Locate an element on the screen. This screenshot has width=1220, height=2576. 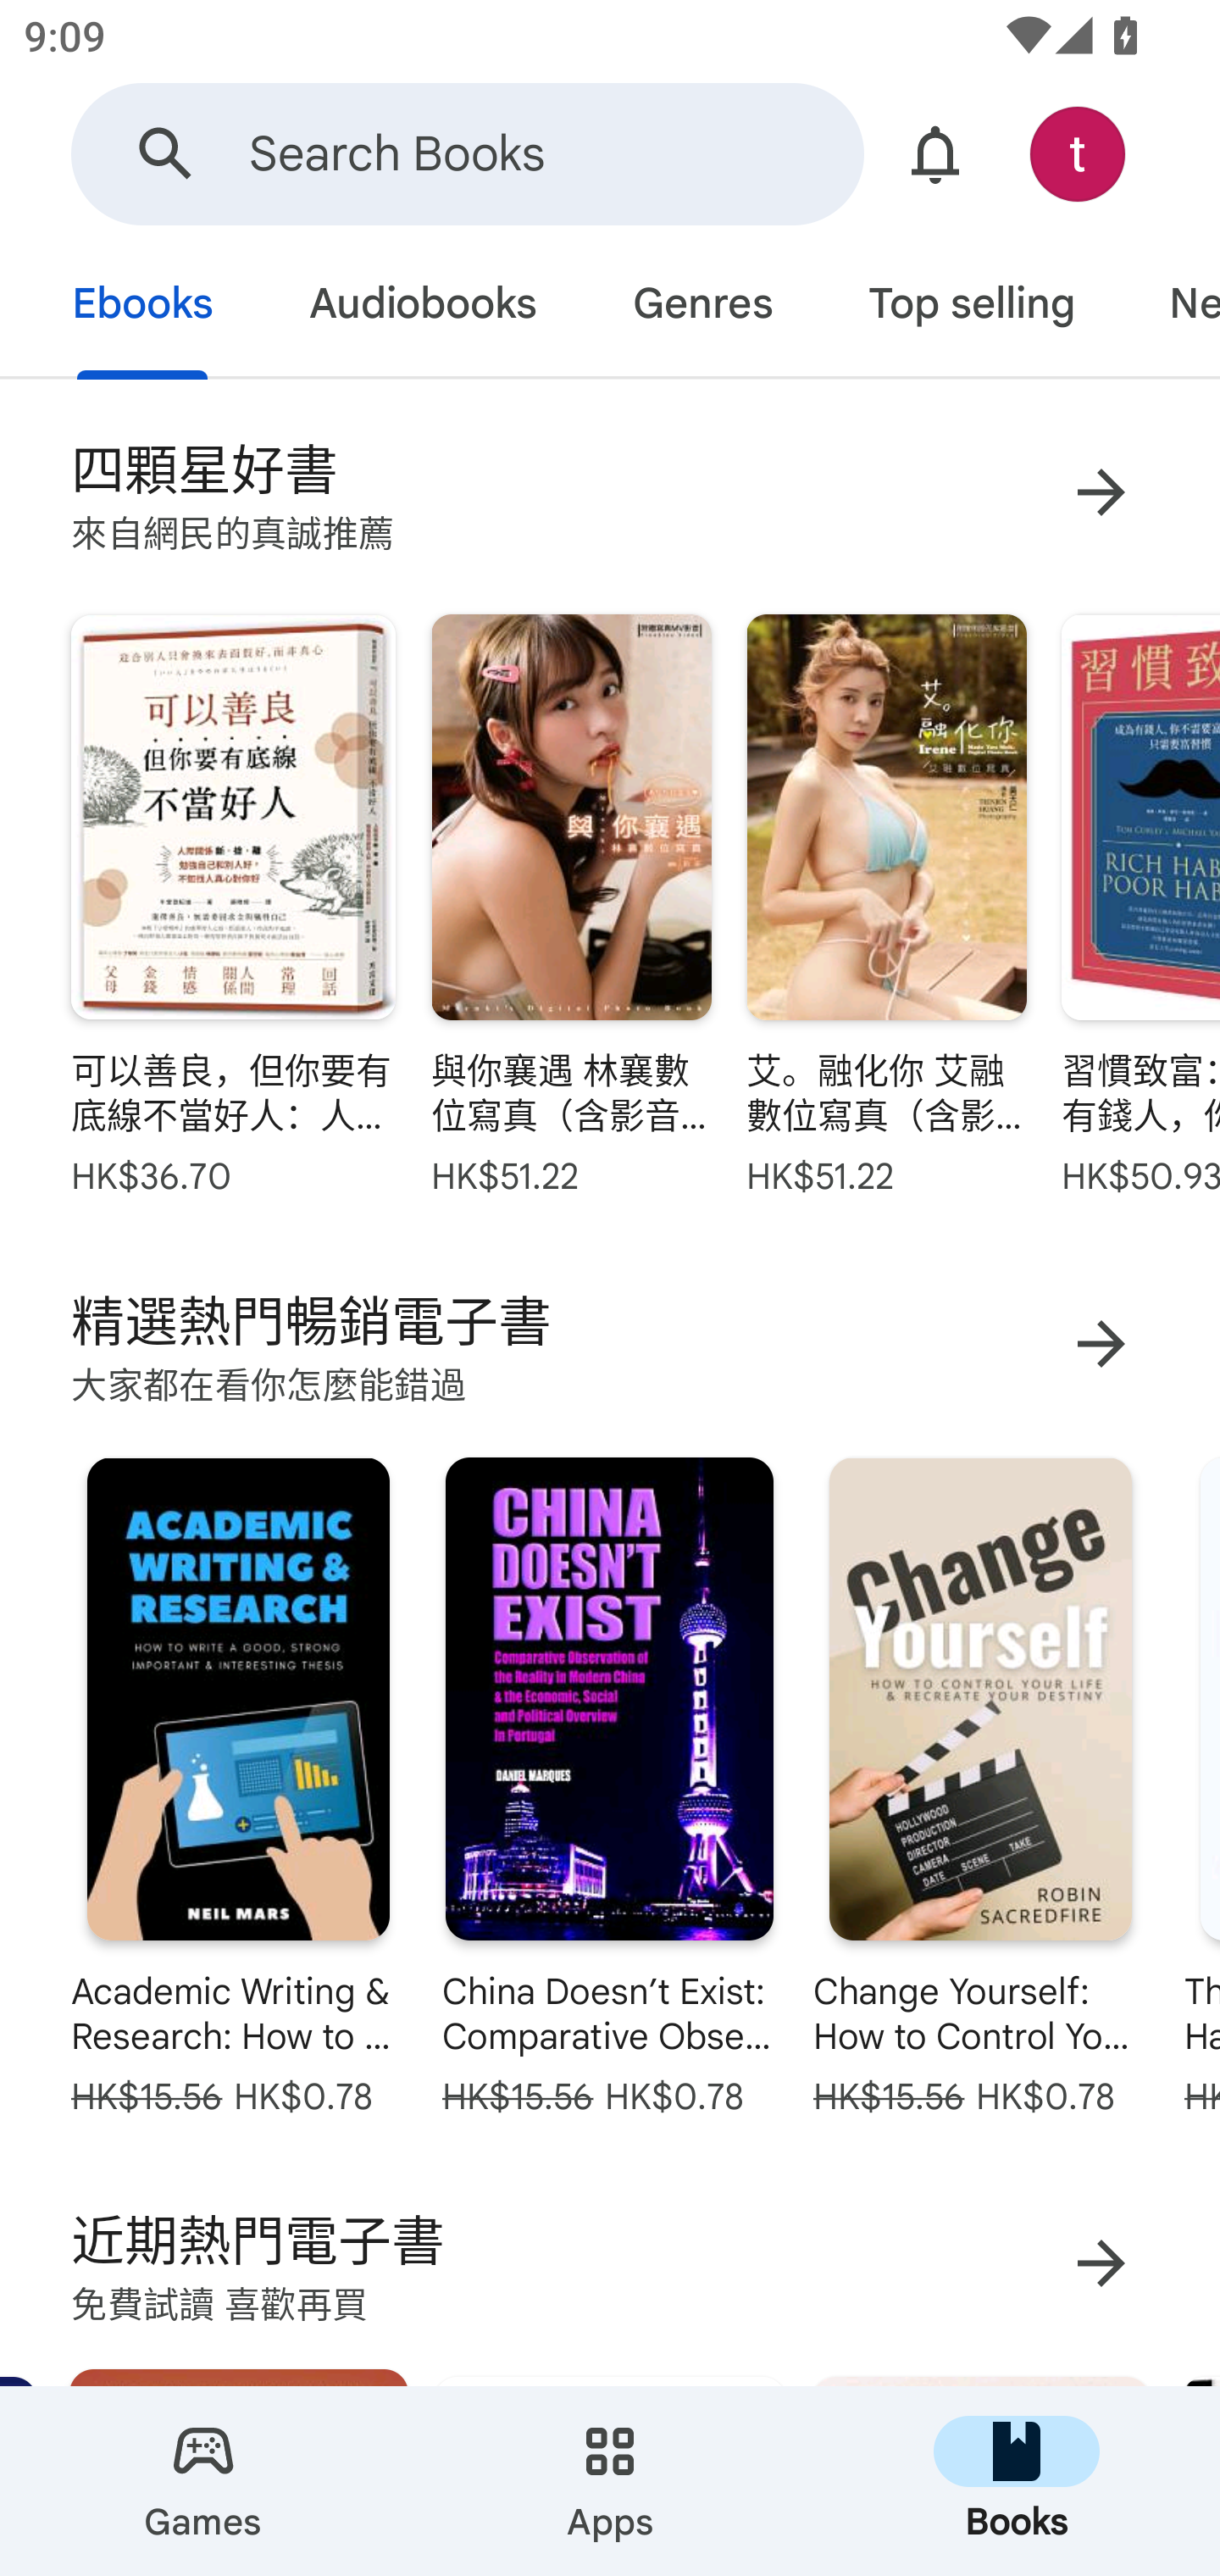
More results for 近期熱門電子書 is located at coordinates (1101, 2262).